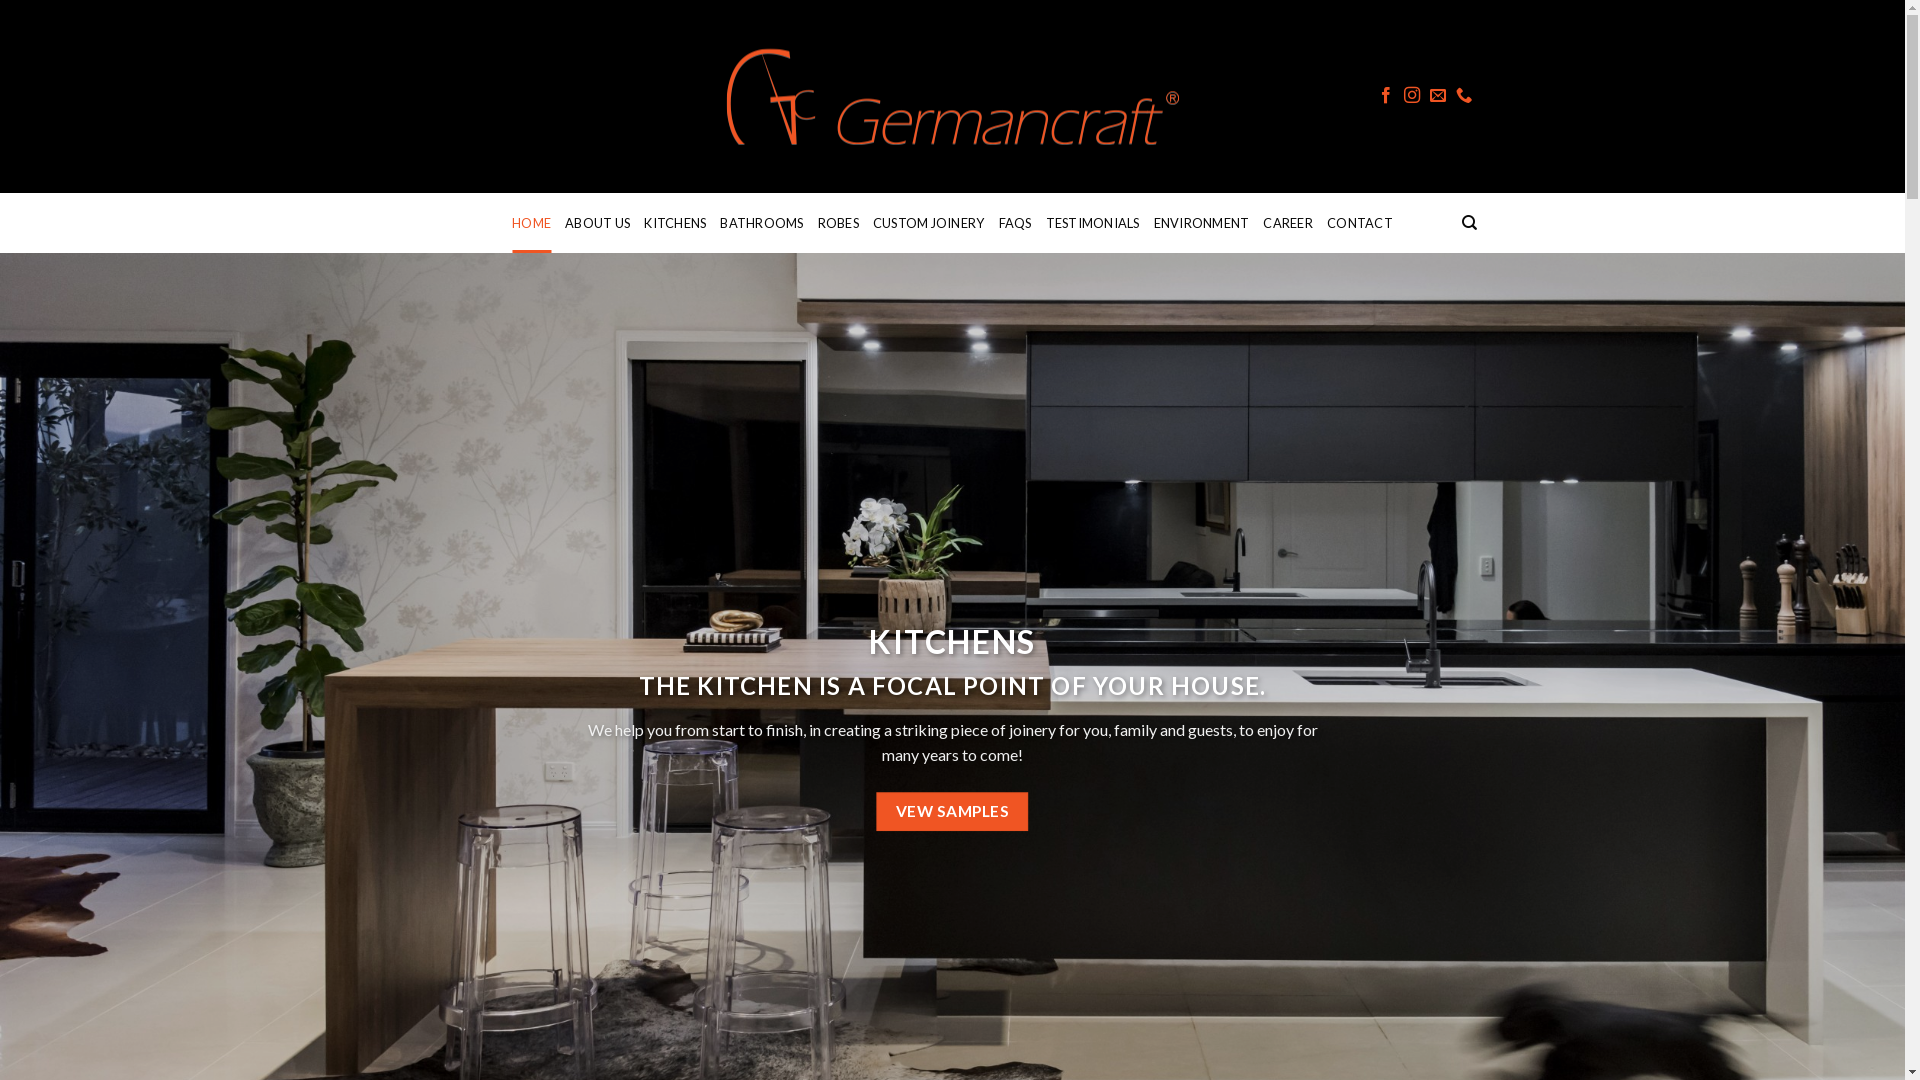  Describe the element at coordinates (675, 223) in the screenshot. I see `KITCHENS` at that location.